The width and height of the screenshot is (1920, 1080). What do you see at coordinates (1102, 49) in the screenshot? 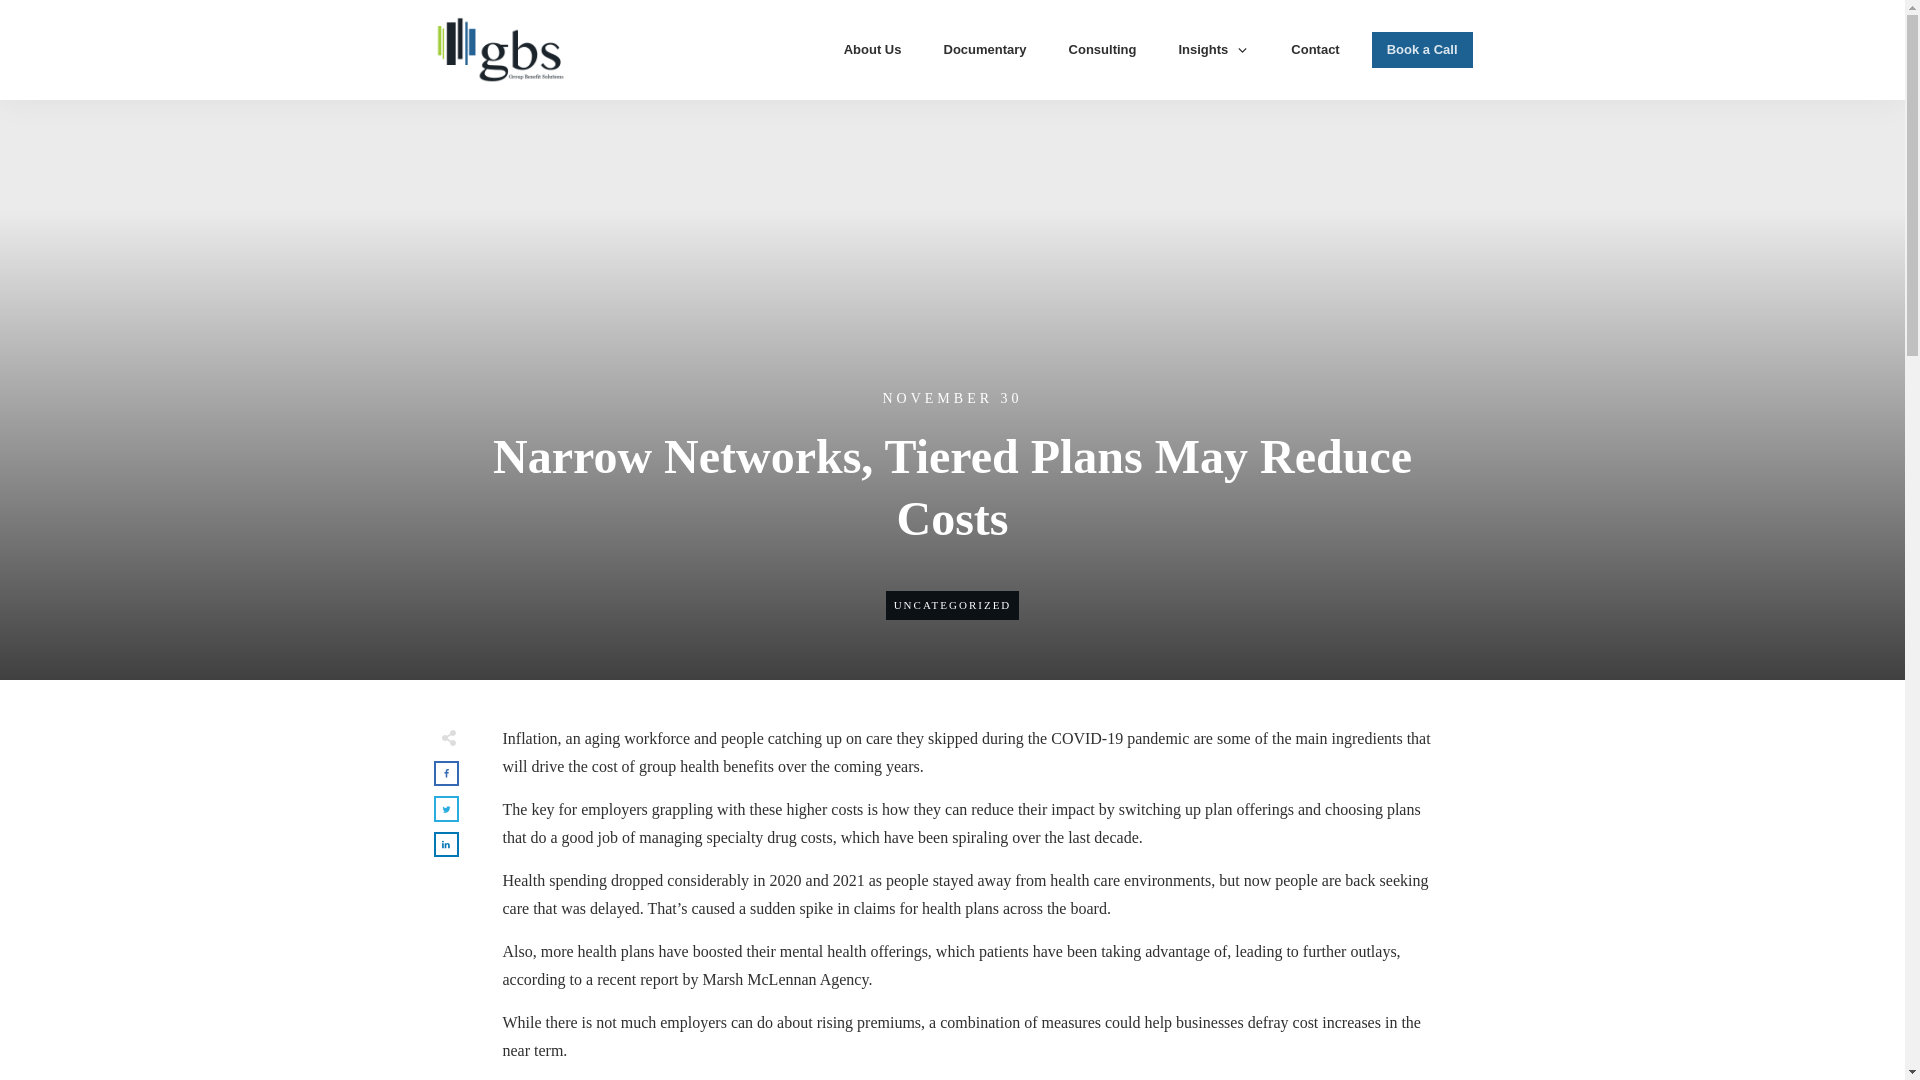
I see `Consulting` at bounding box center [1102, 49].